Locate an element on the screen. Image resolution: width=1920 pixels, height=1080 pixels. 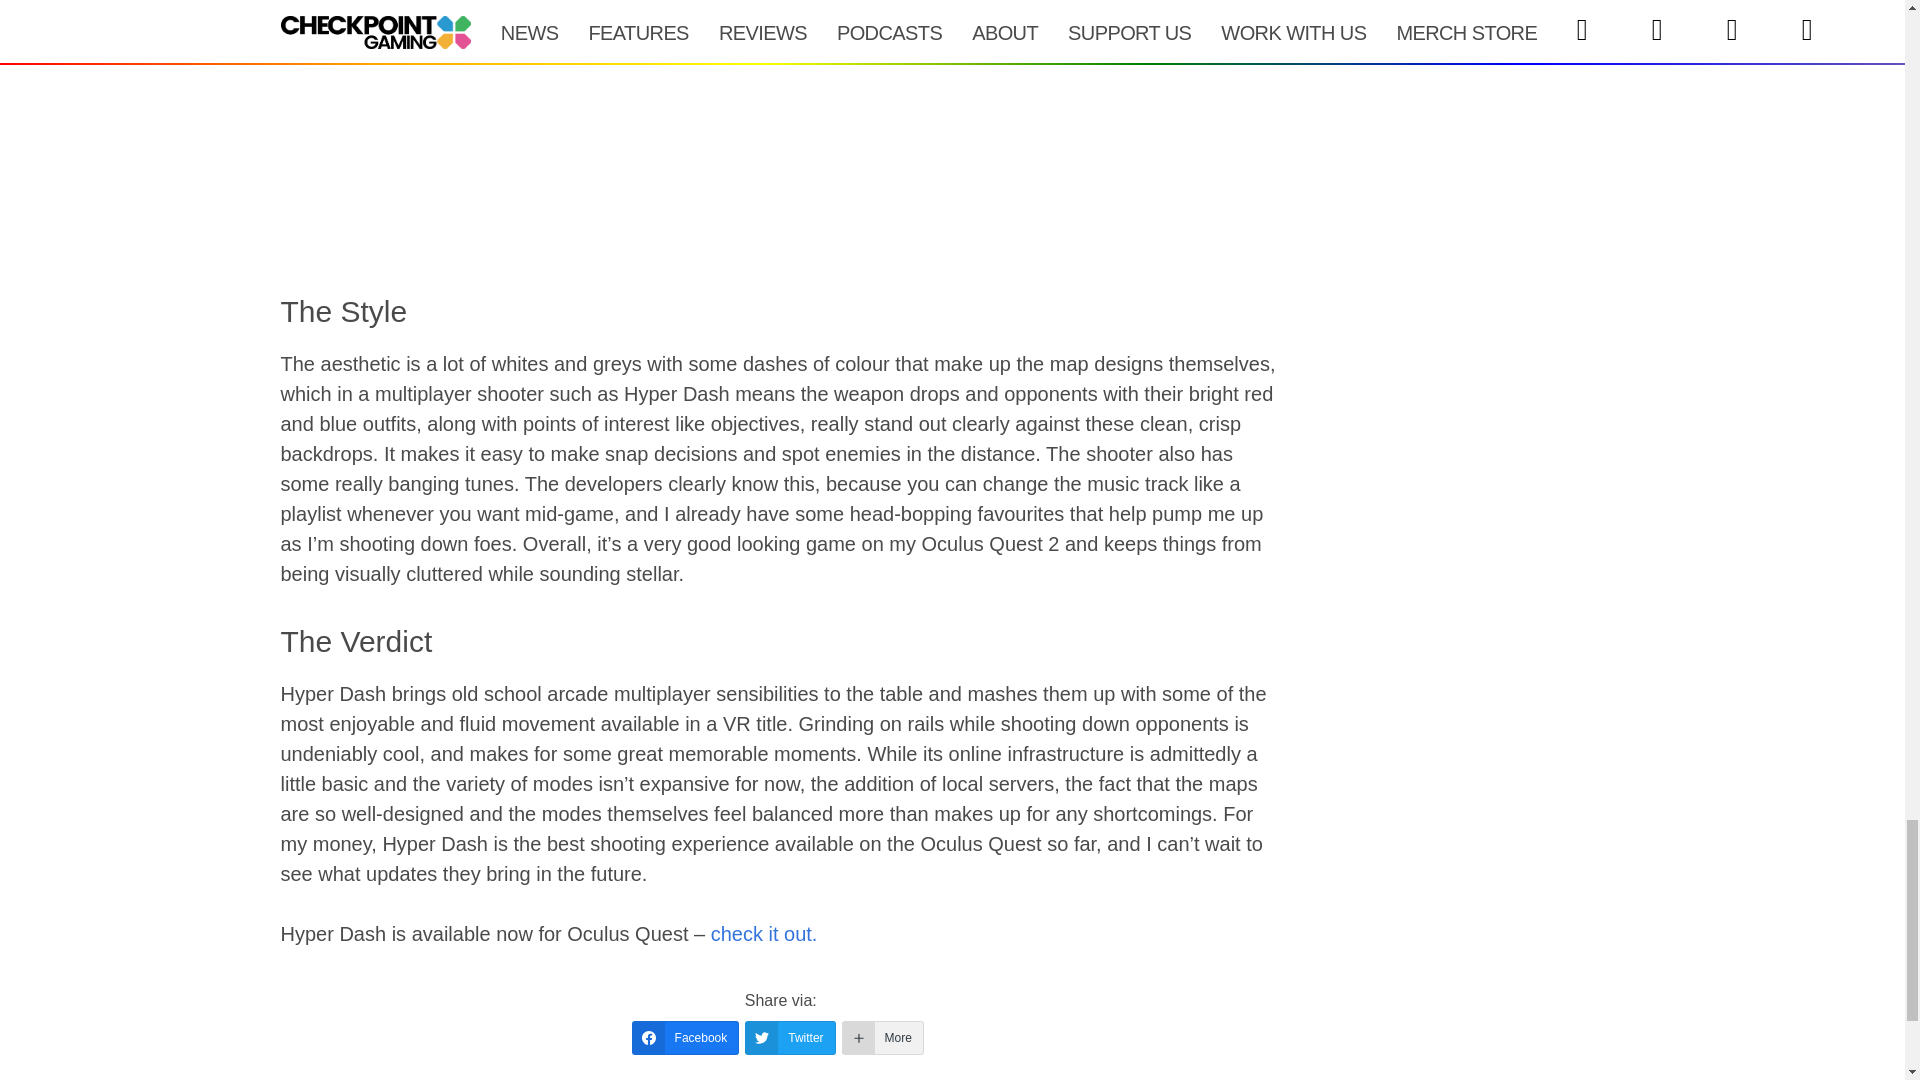
Twitter is located at coordinates (790, 1038).